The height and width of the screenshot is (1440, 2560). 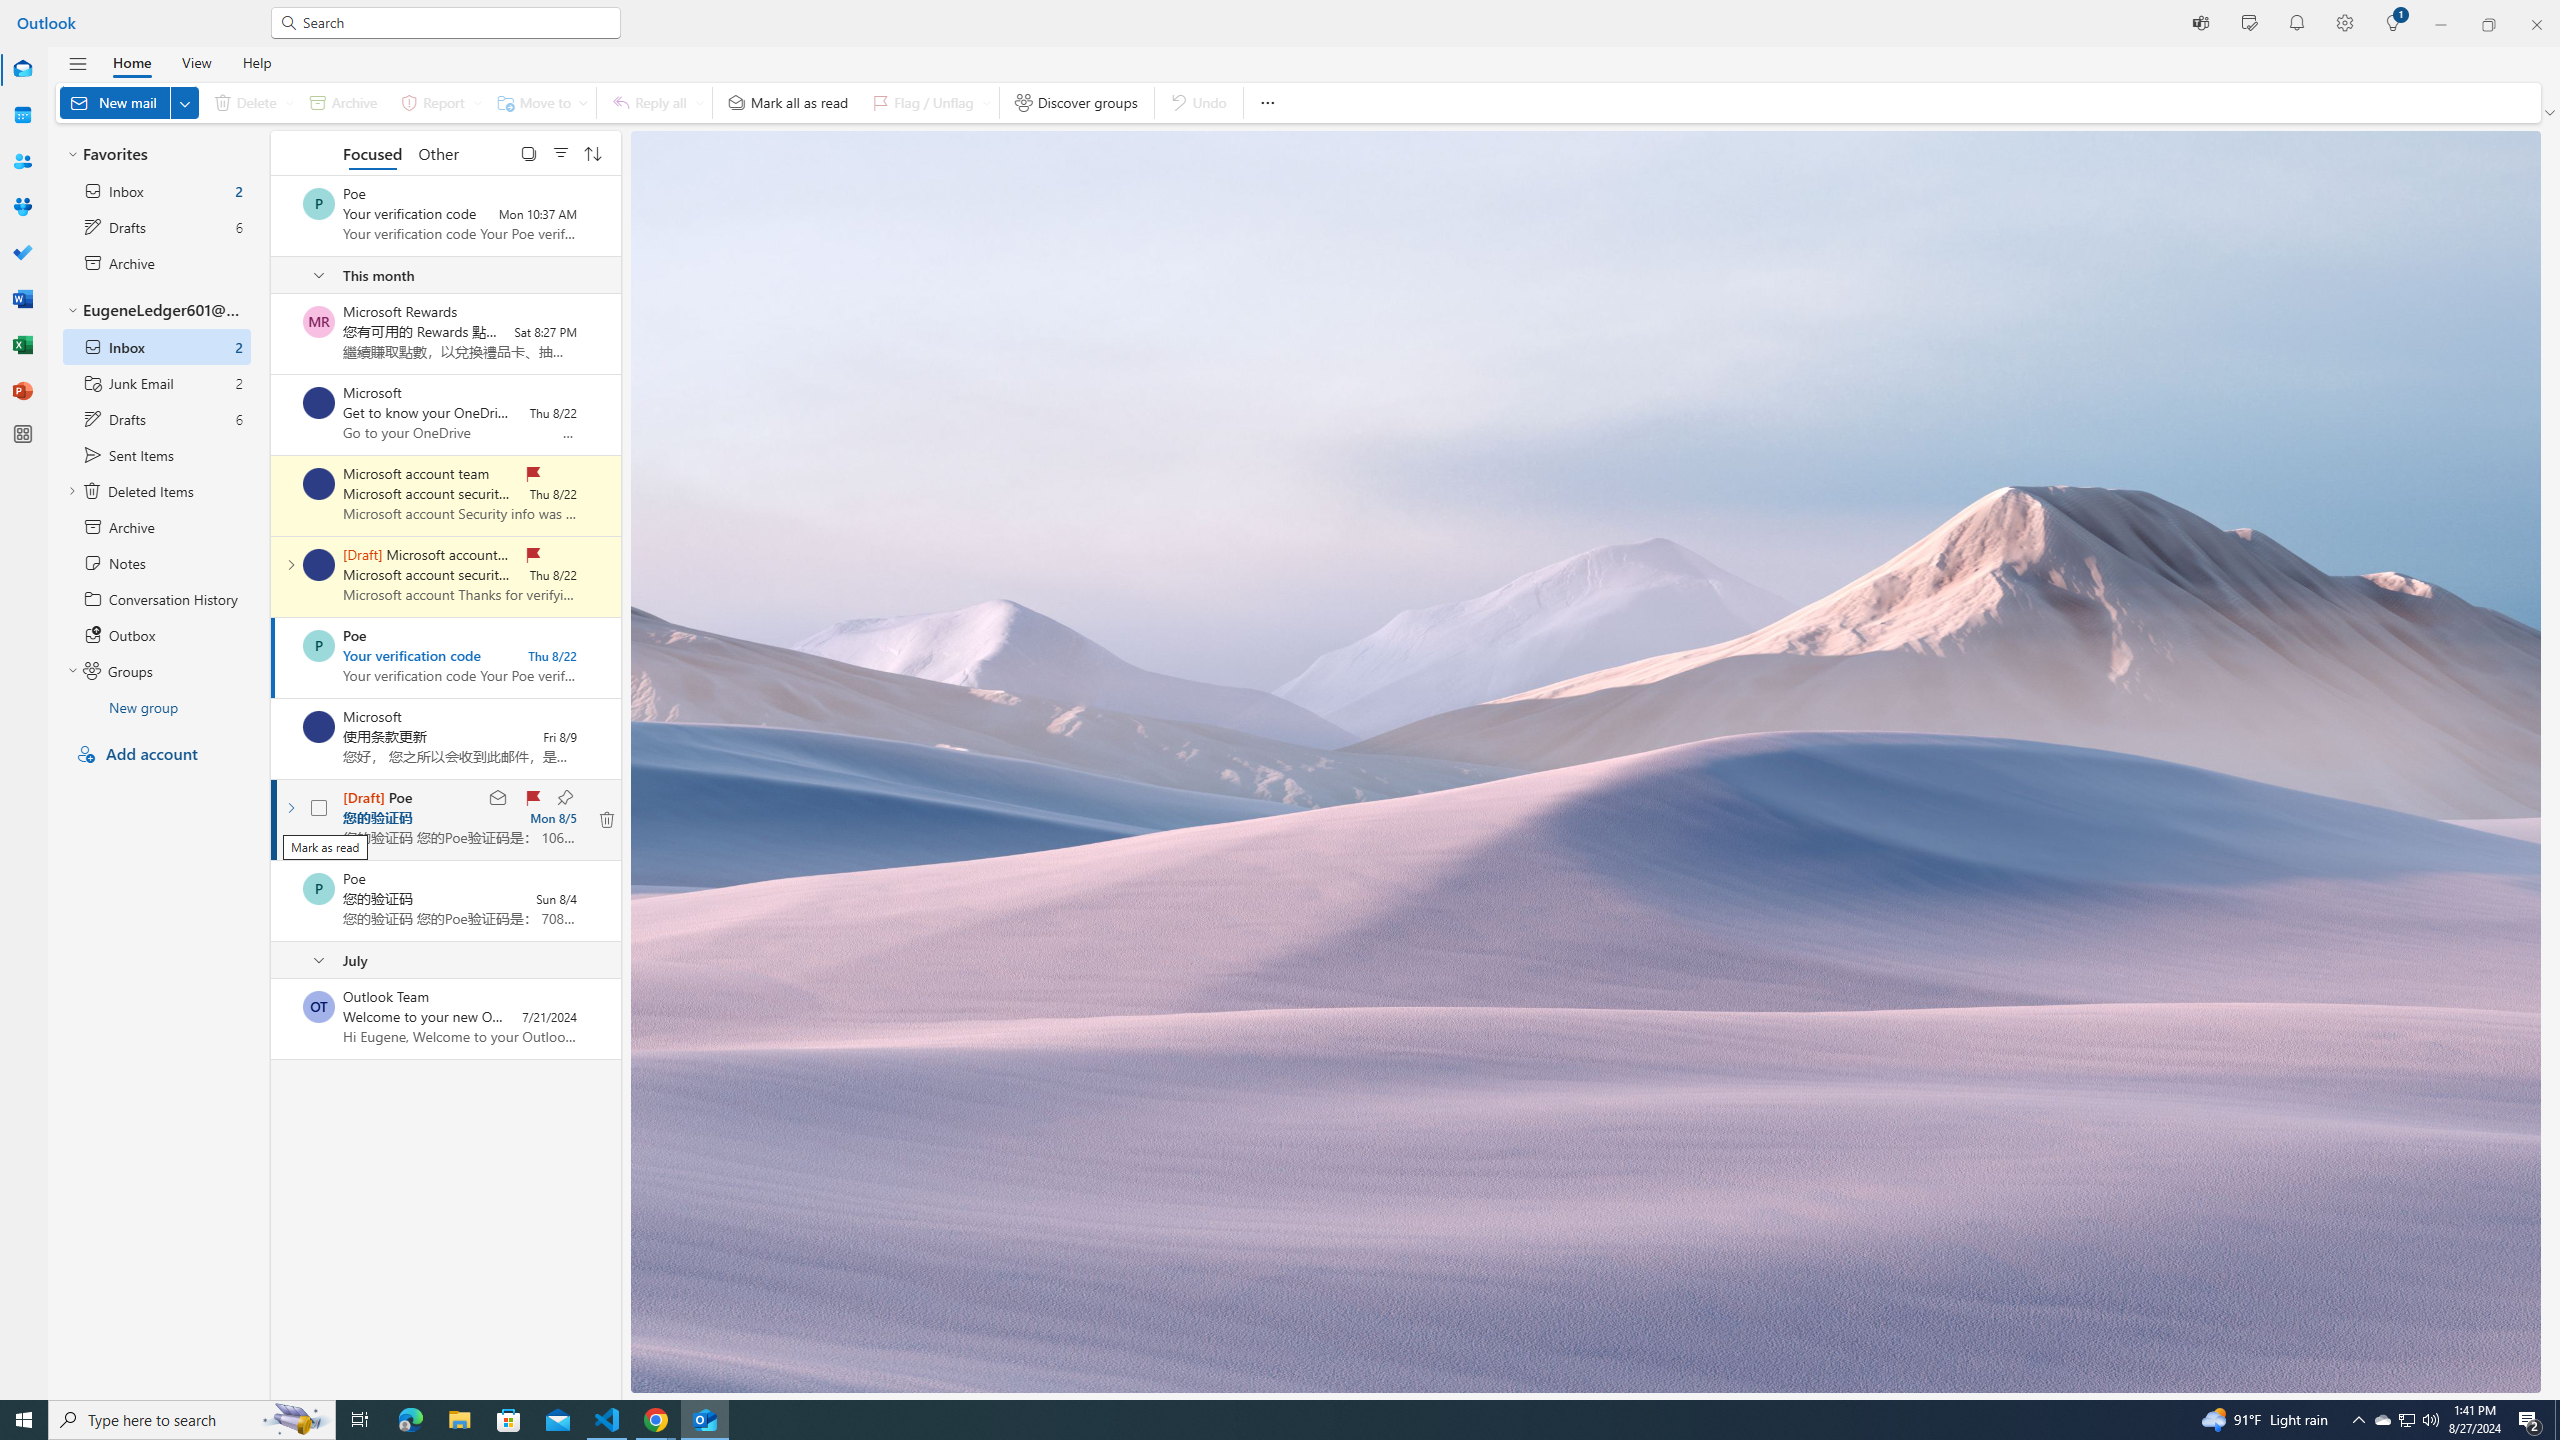 I want to click on Mark as read, so click(x=498, y=798).